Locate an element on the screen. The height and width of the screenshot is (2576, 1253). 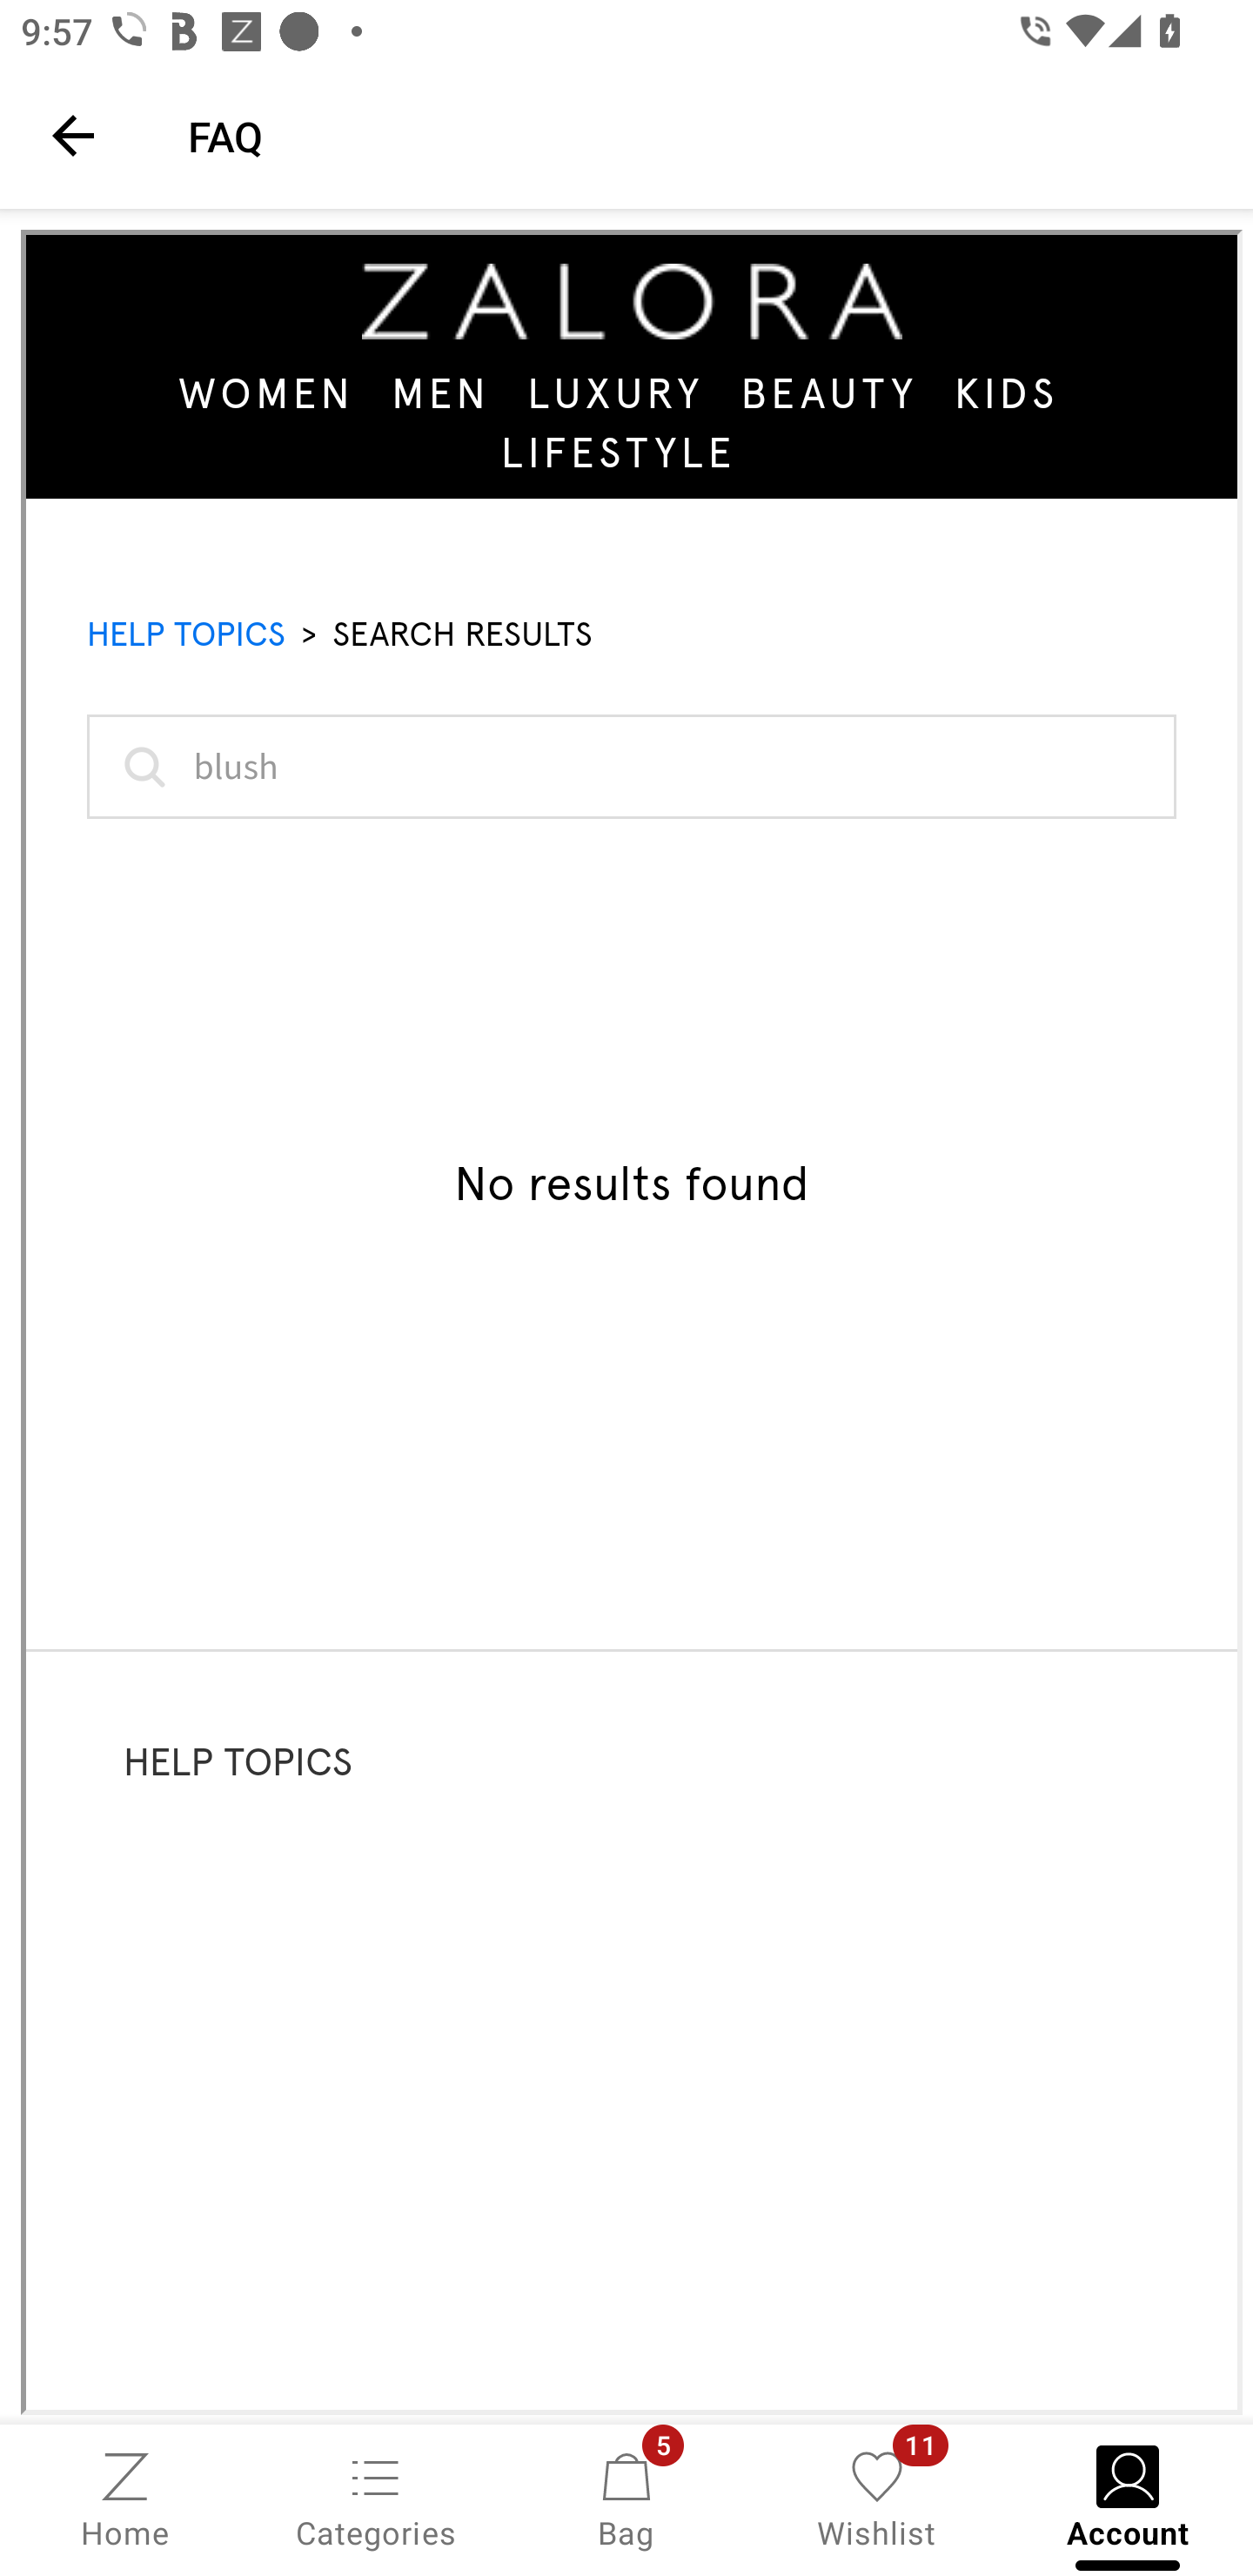
LUXURY is located at coordinates (616, 393).